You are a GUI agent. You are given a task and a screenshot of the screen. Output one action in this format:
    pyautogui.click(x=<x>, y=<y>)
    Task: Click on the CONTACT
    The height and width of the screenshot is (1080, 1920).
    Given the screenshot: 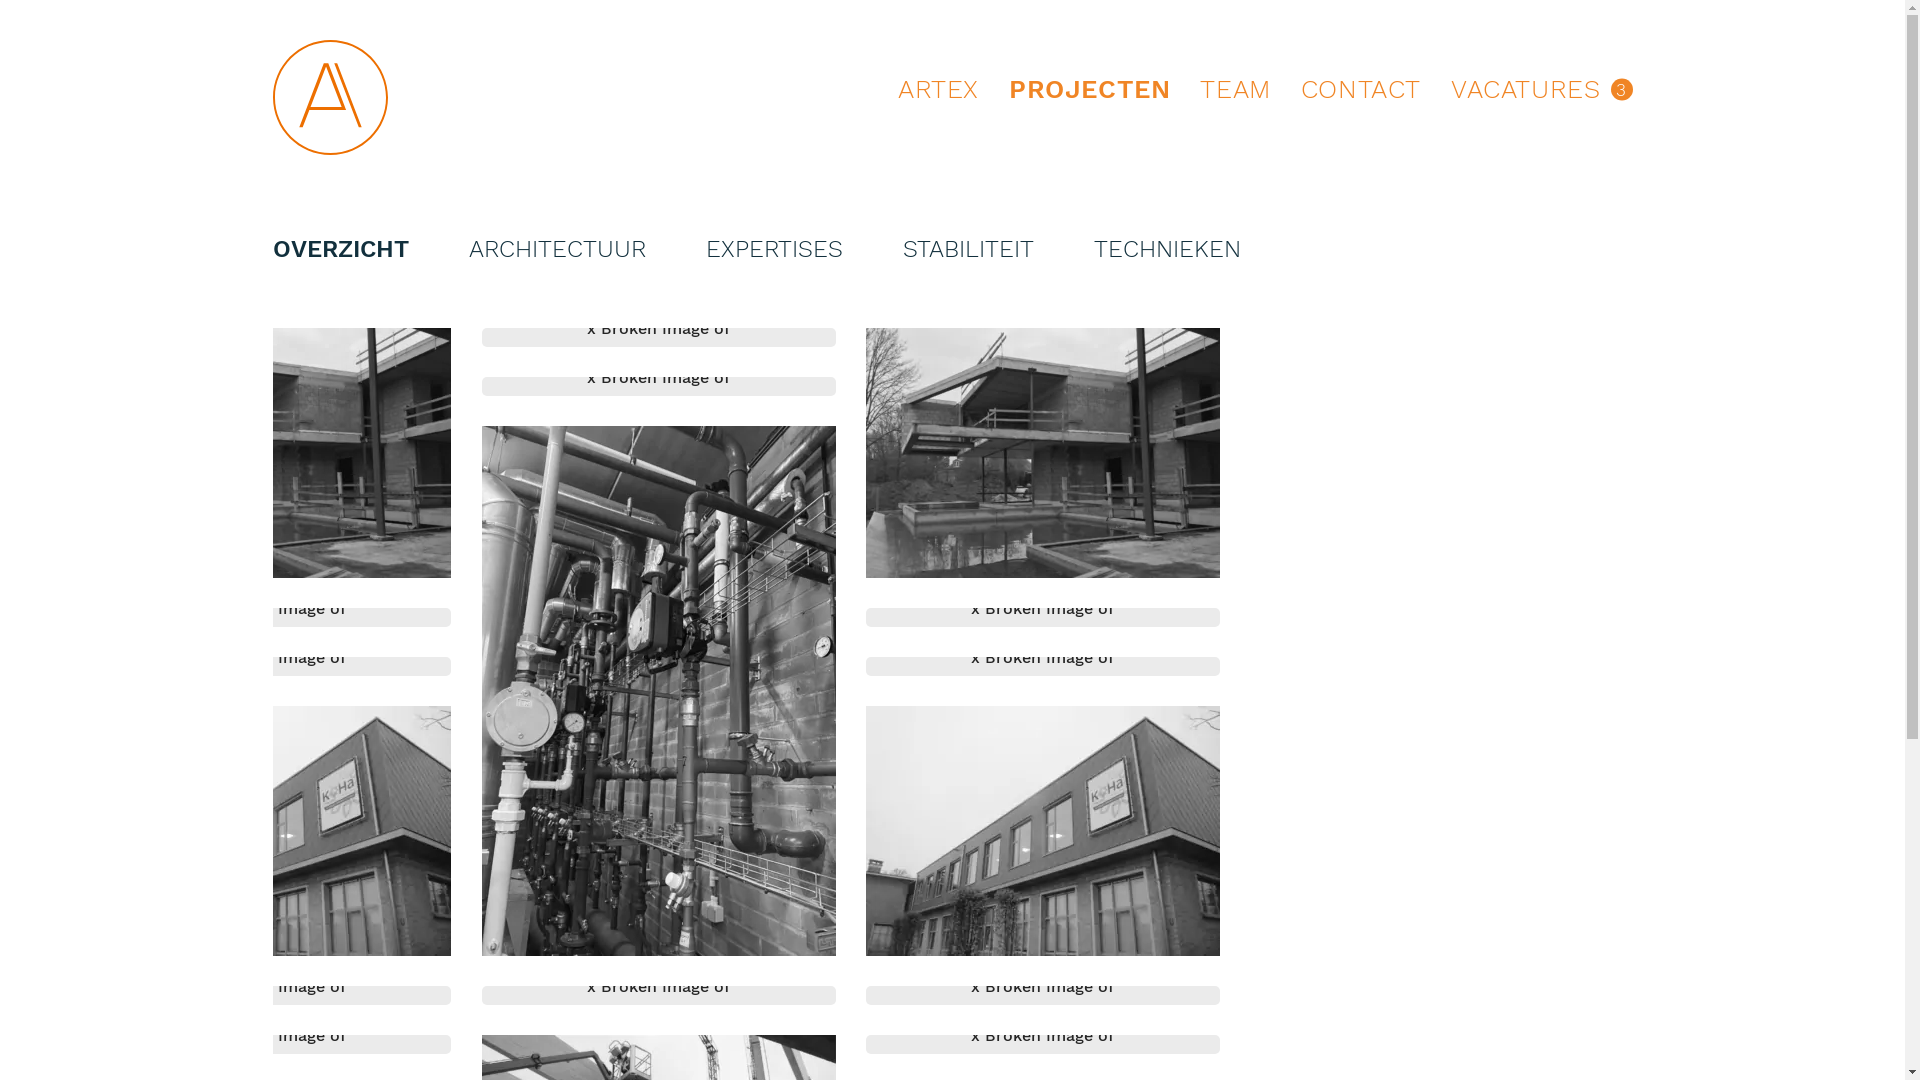 What is the action you would take?
    pyautogui.click(x=1361, y=94)
    